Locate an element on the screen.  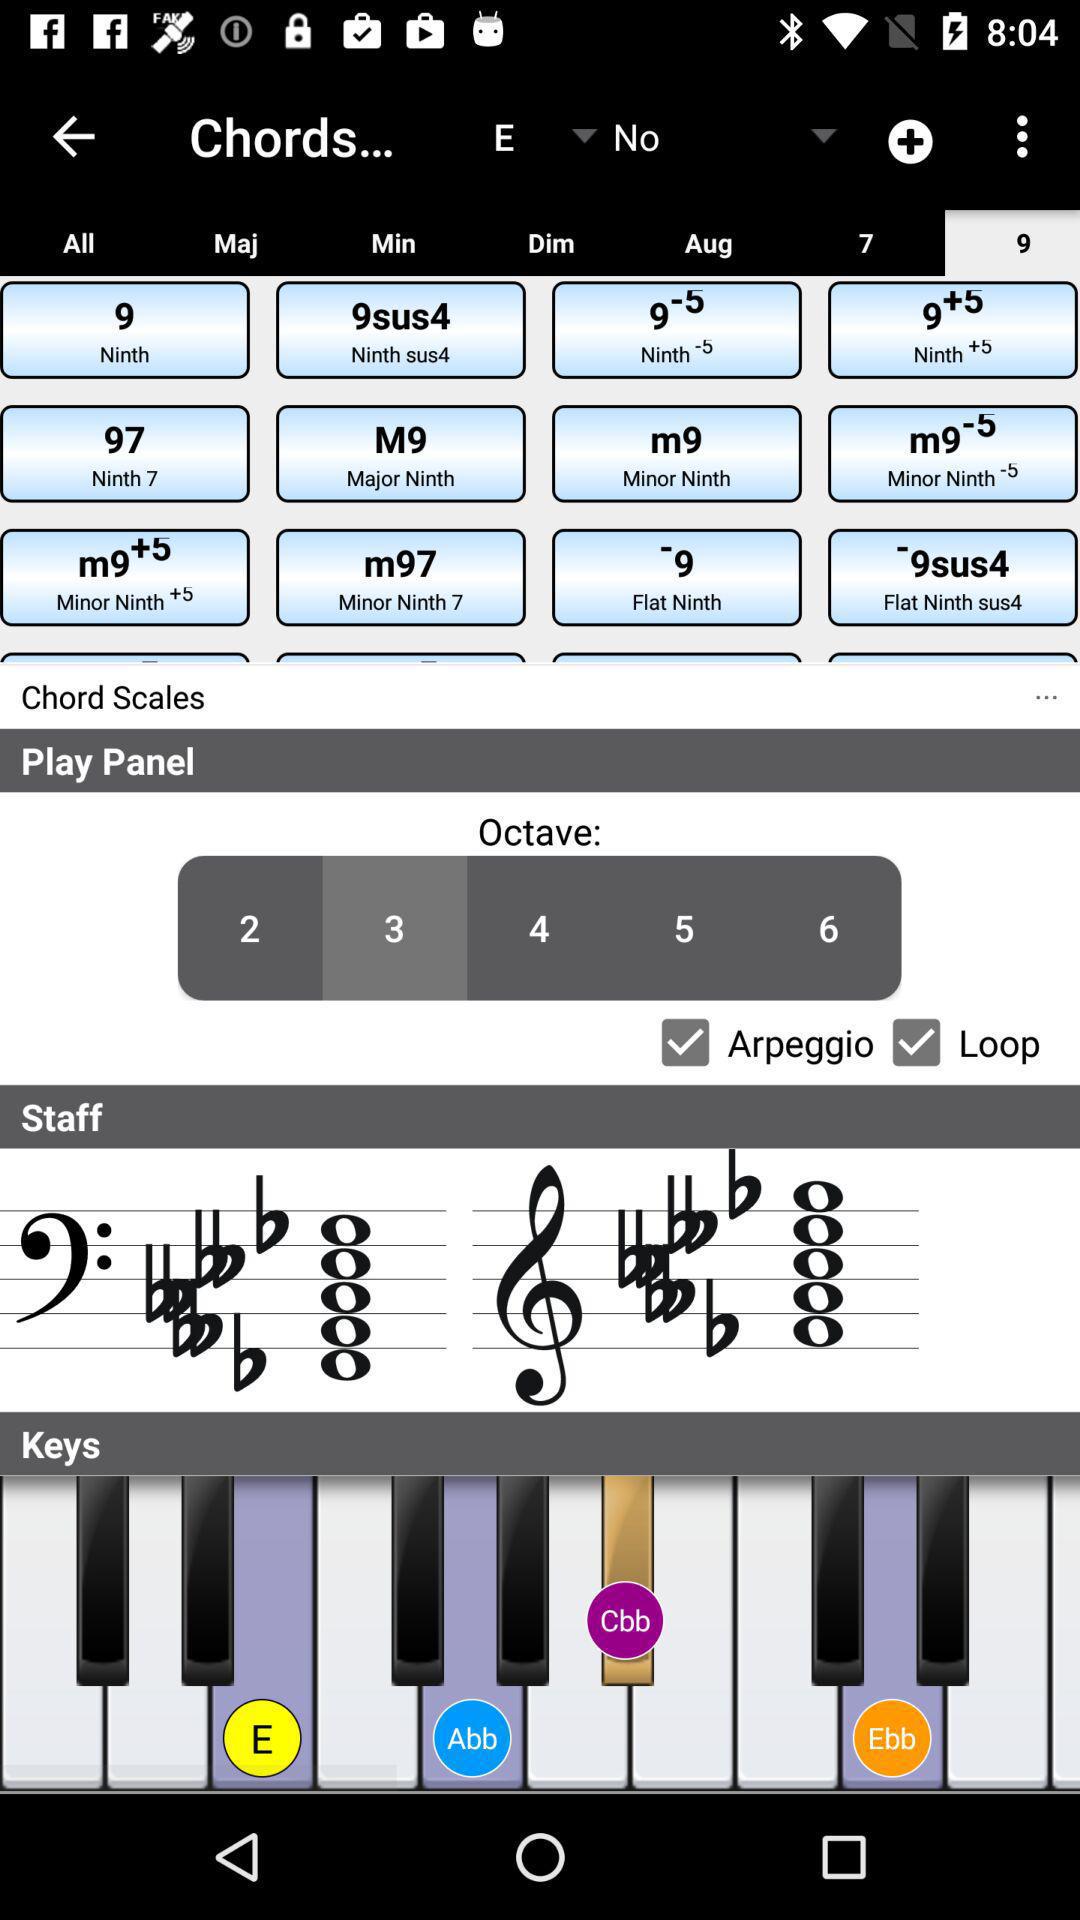
flip to the cbb is located at coordinates (624, 1620).